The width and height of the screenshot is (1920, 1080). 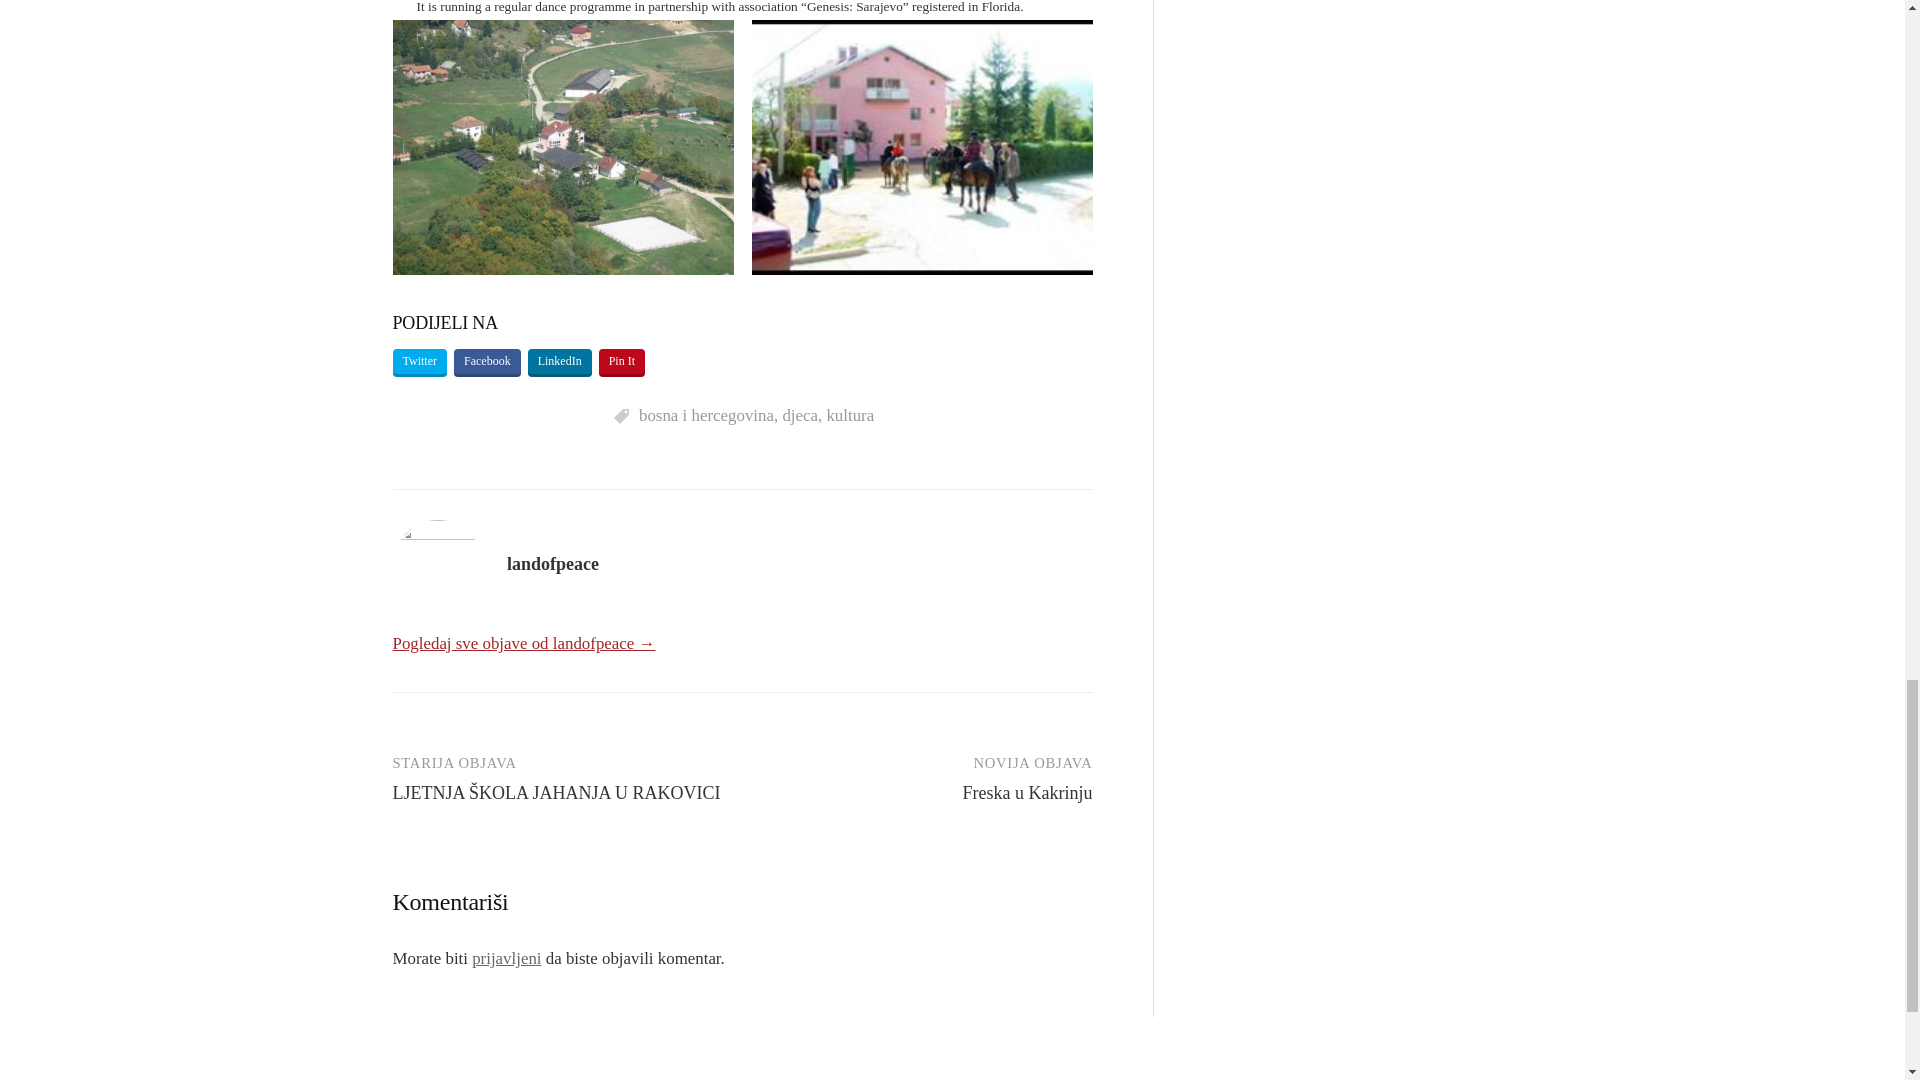 I want to click on djeca, so click(x=799, y=416).